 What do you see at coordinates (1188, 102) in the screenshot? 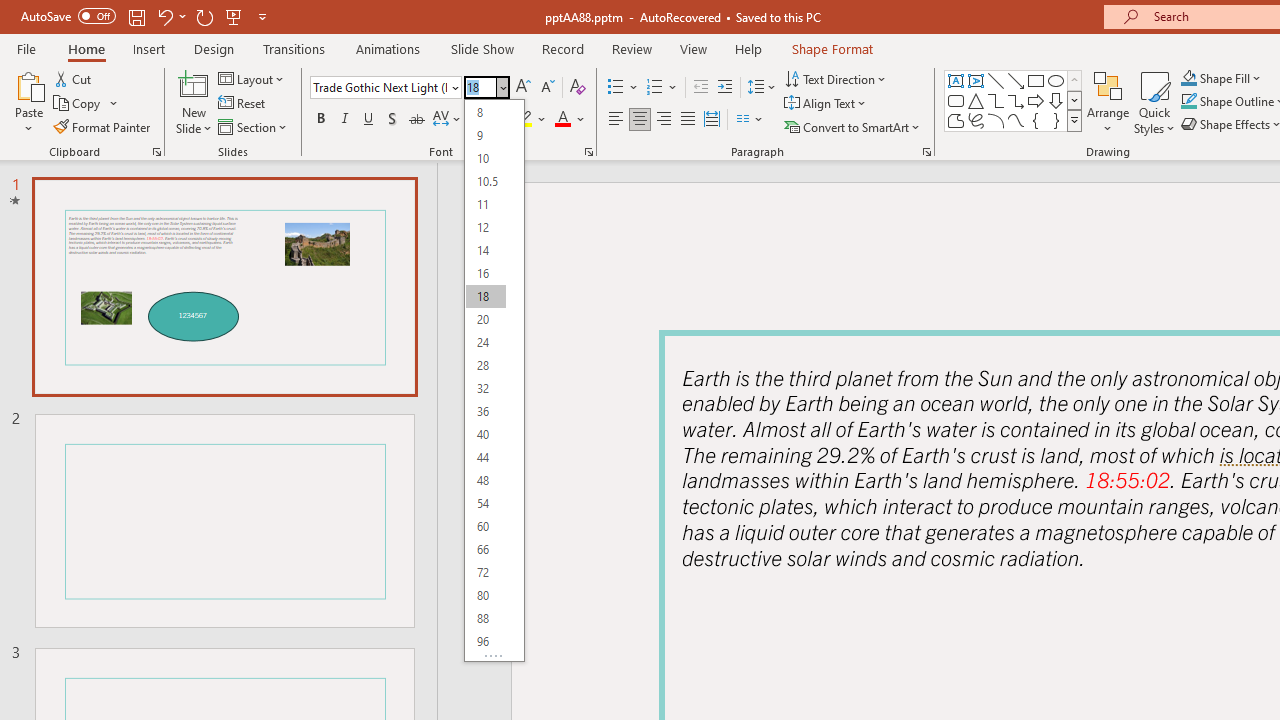
I see `Shape Outline Teal, Accent 1` at bounding box center [1188, 102].